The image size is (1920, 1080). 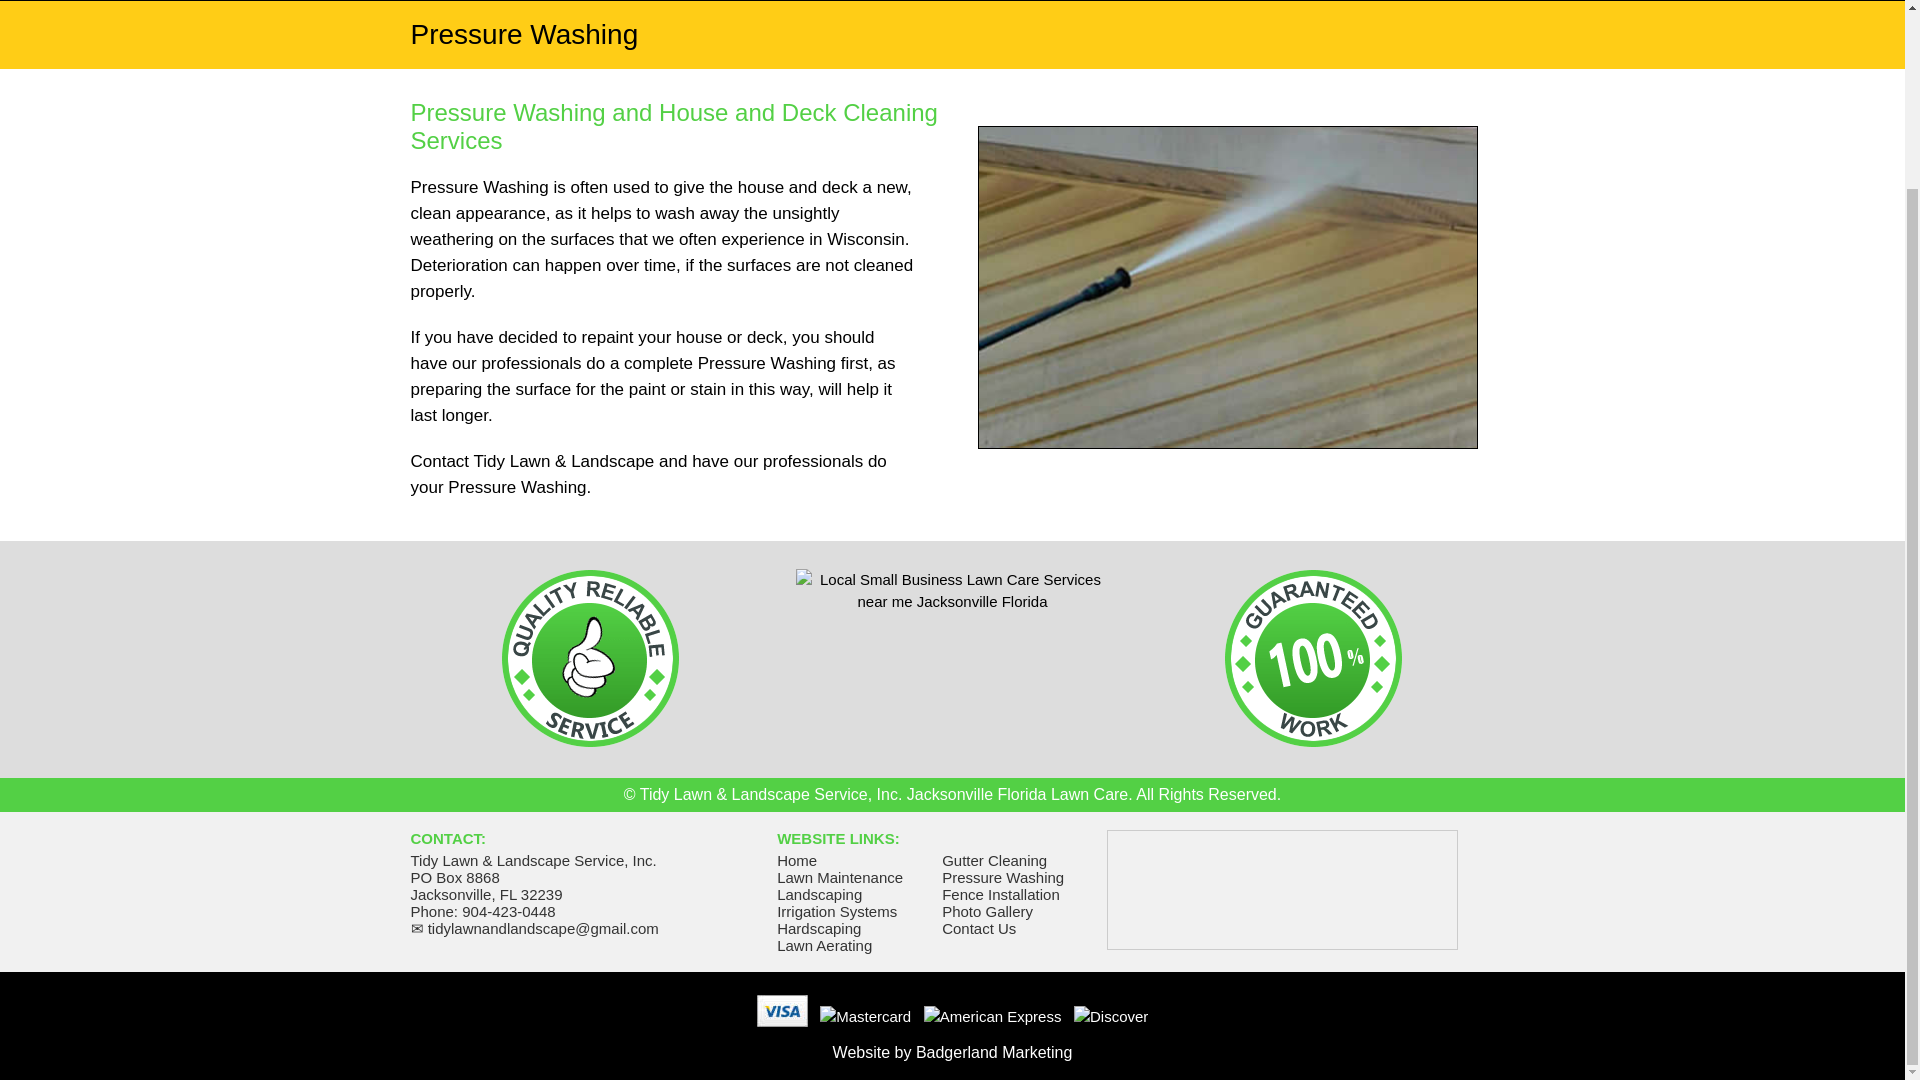 What do you see at coordinates (797, 860) in the screenshot?
I see `Home` at bounding box center [797, 860].